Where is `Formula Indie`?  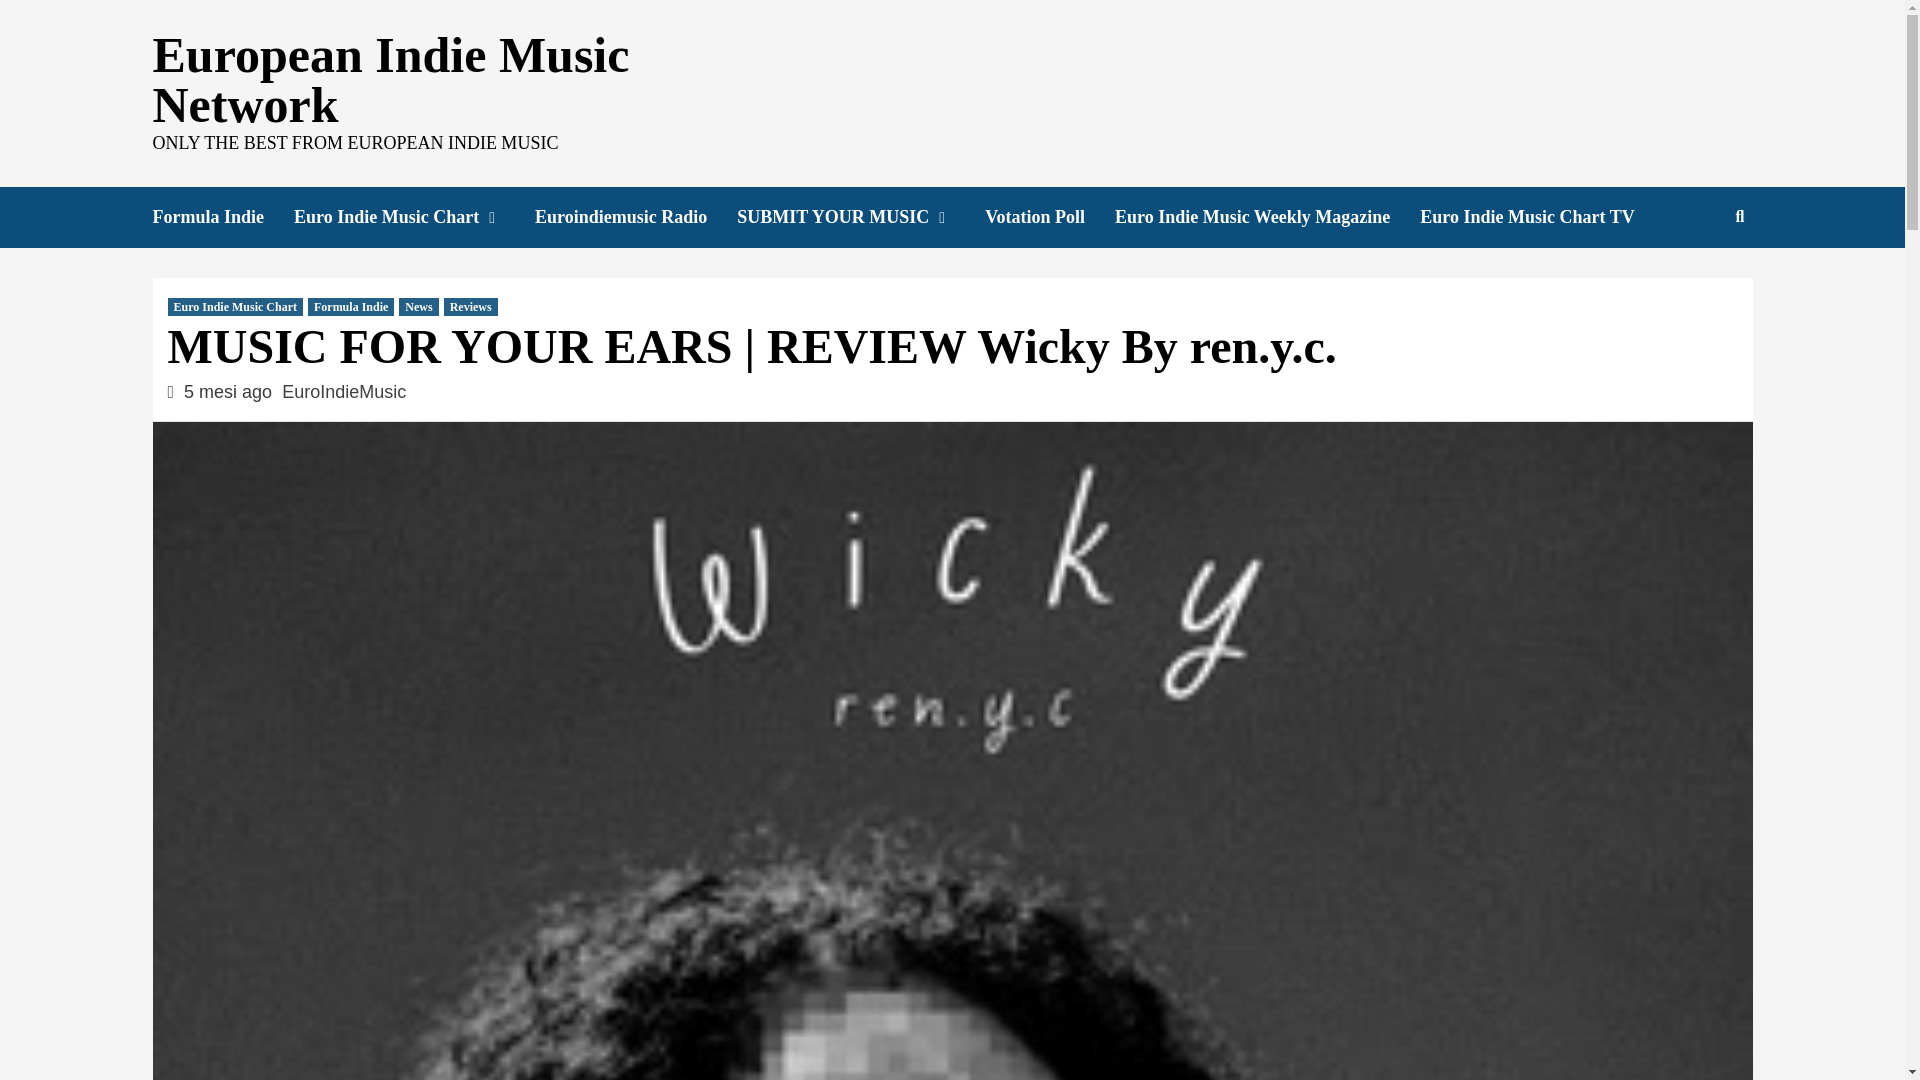
Formula Indie is located at coordinates (222, 217).